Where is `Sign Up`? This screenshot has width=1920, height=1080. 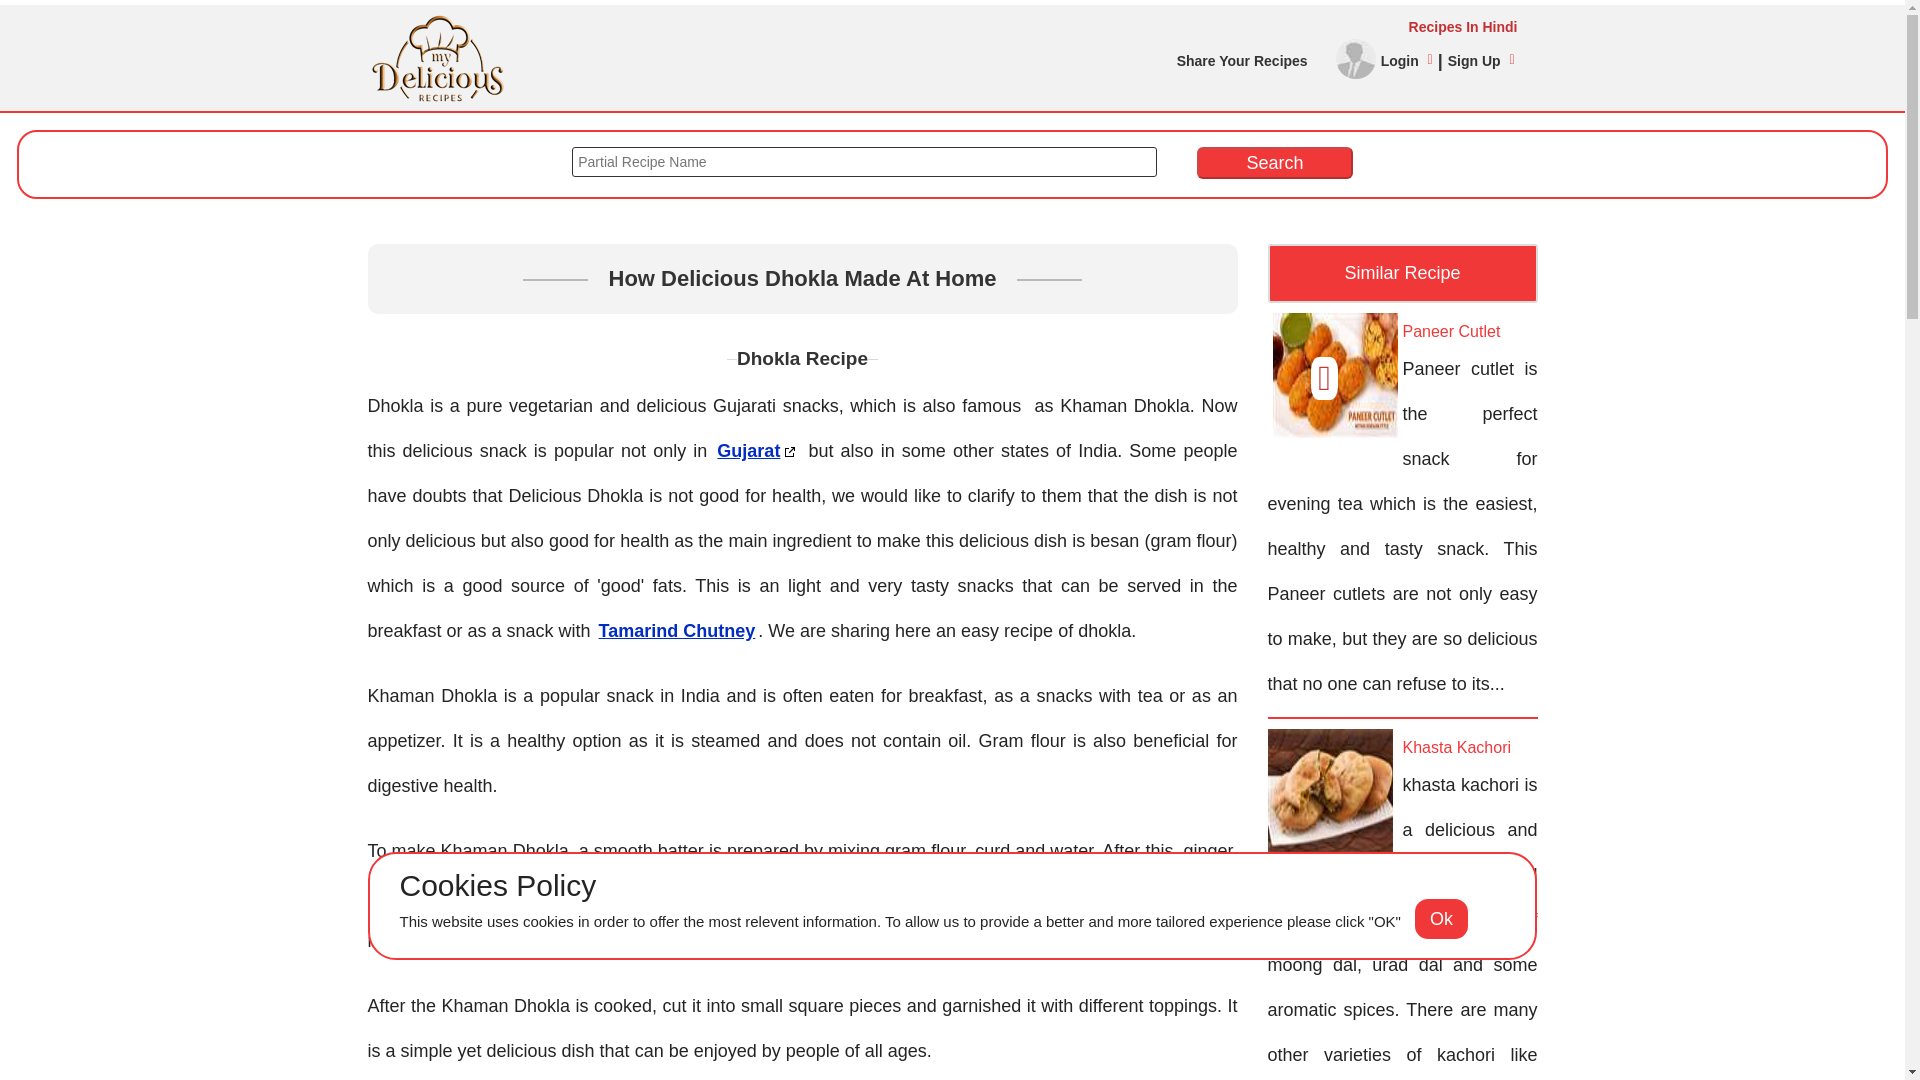
Sign Up is located at coordinates (1480, 60).